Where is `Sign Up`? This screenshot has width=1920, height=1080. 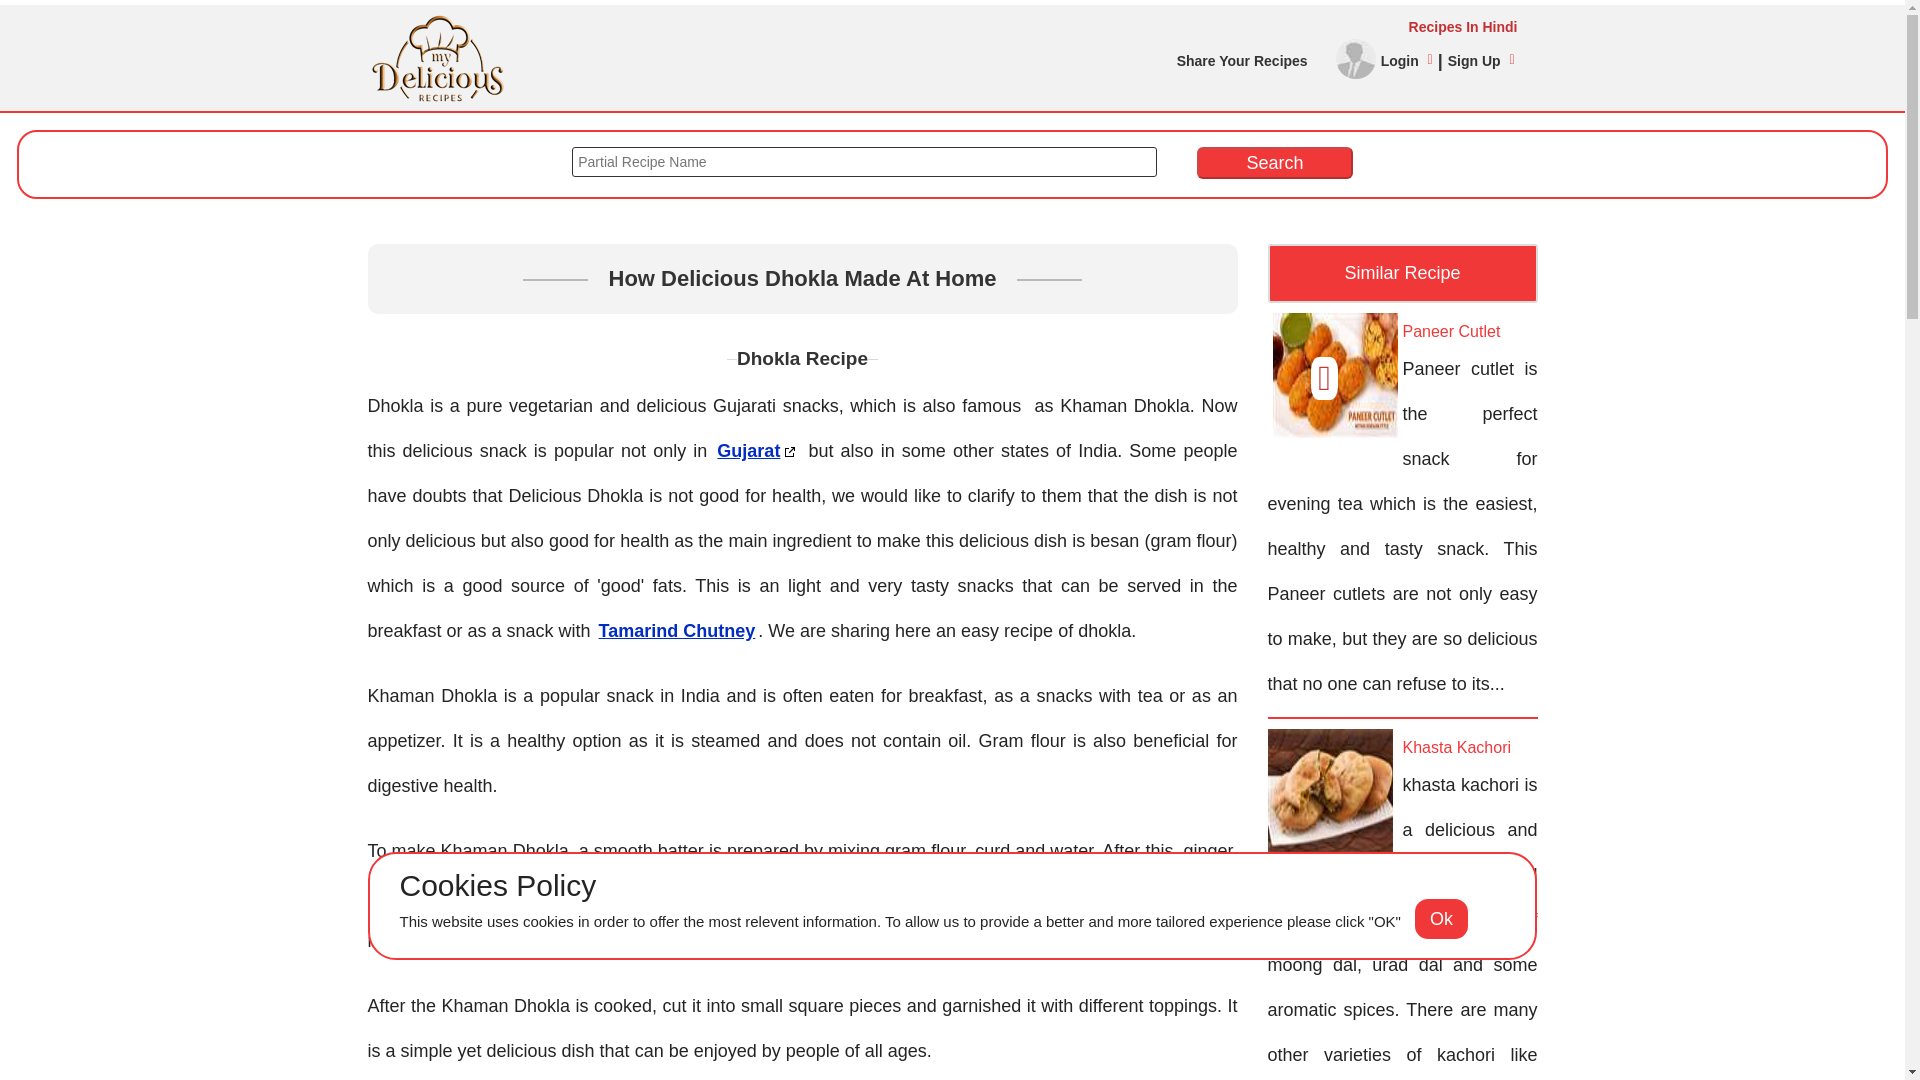
Sign Up is located at coordinates (1480, 60).